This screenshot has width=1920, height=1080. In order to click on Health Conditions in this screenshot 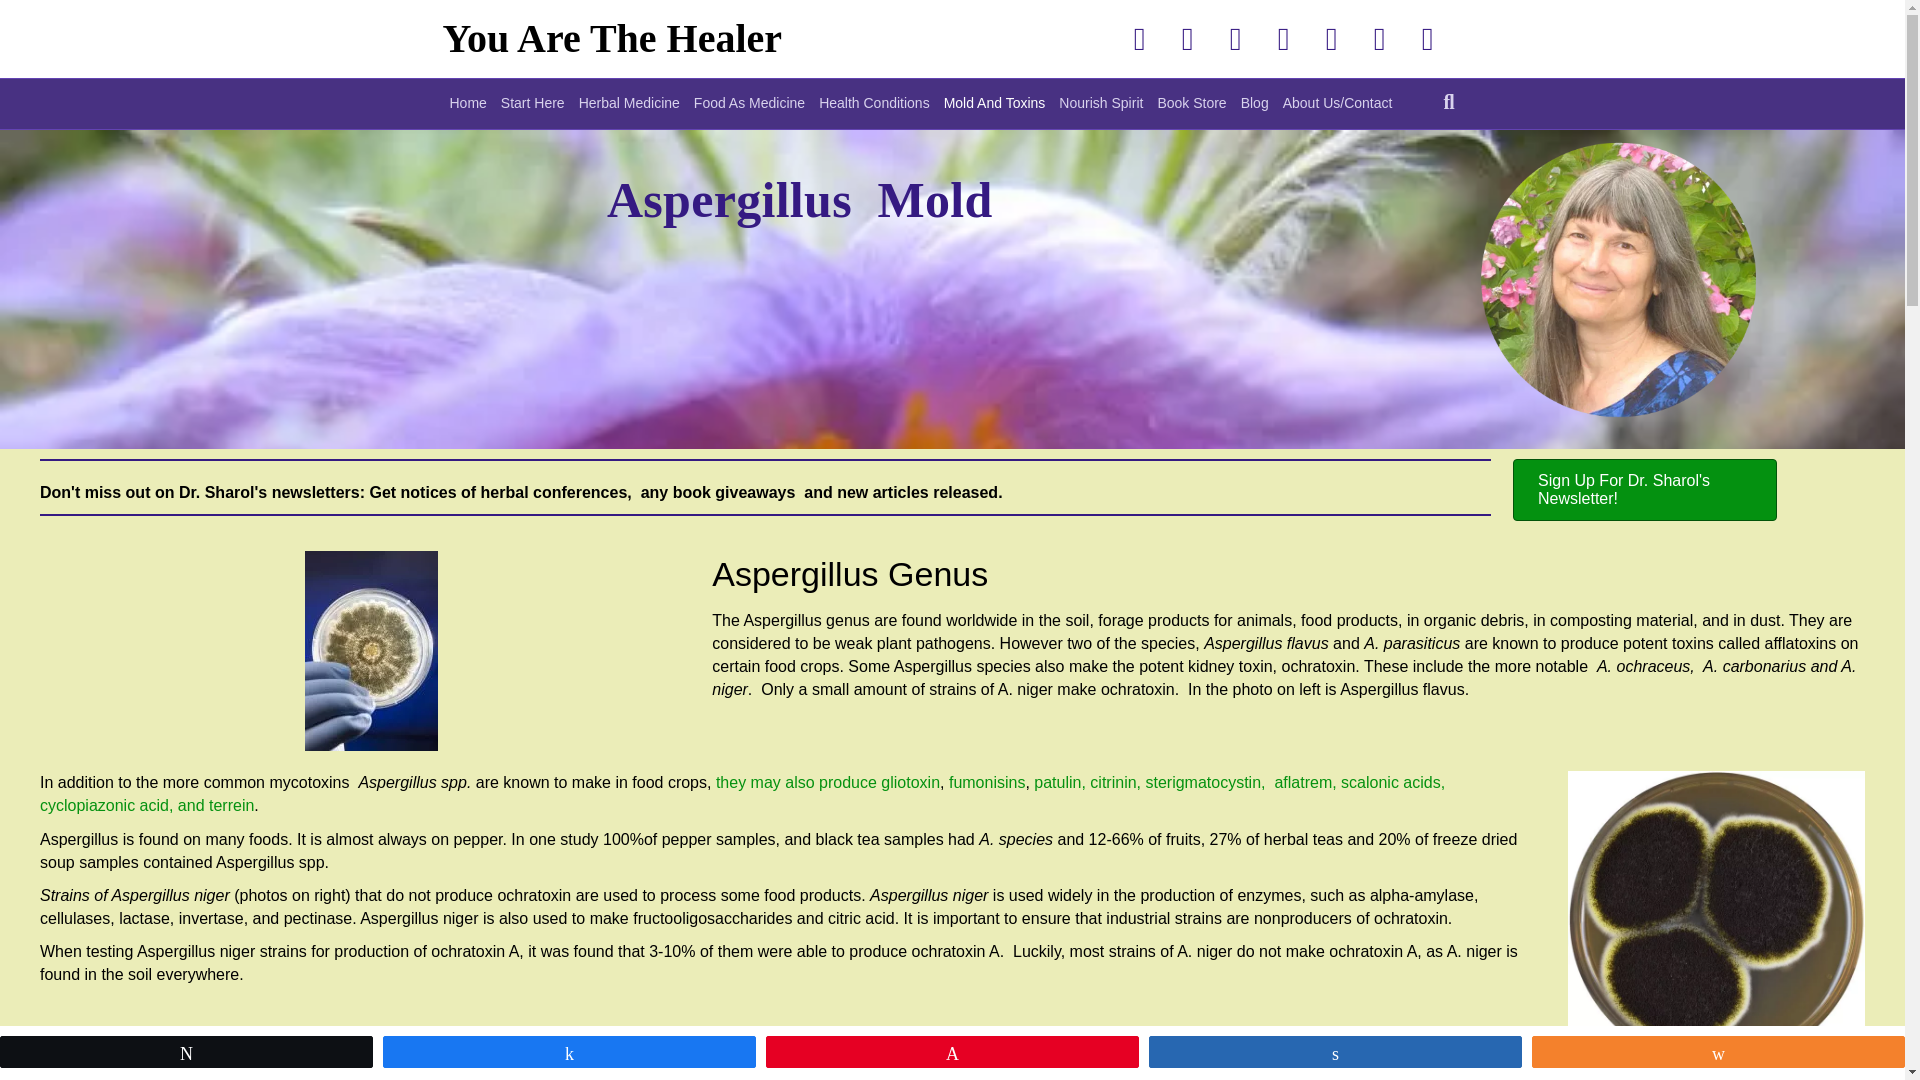, I will do `click(874, 103)`.